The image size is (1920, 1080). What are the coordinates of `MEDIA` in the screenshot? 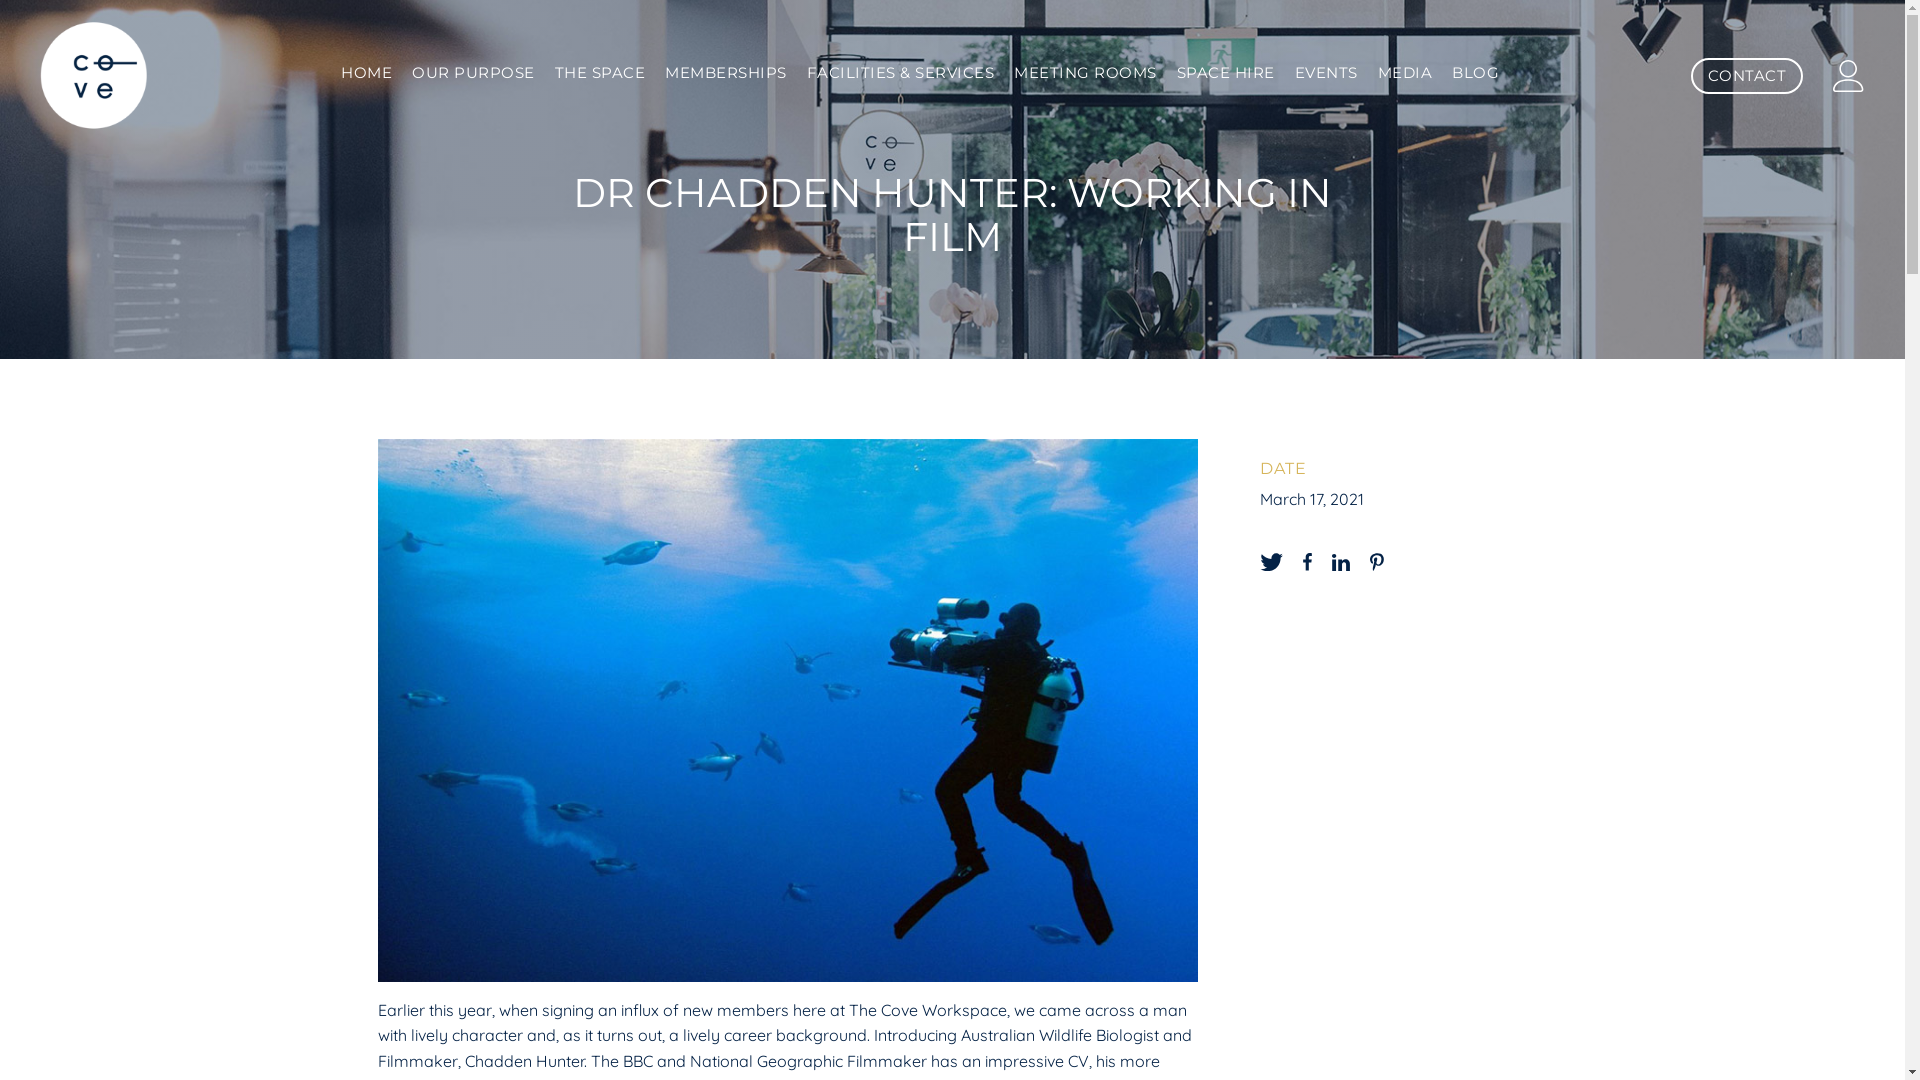 It's located at (1406, 73).